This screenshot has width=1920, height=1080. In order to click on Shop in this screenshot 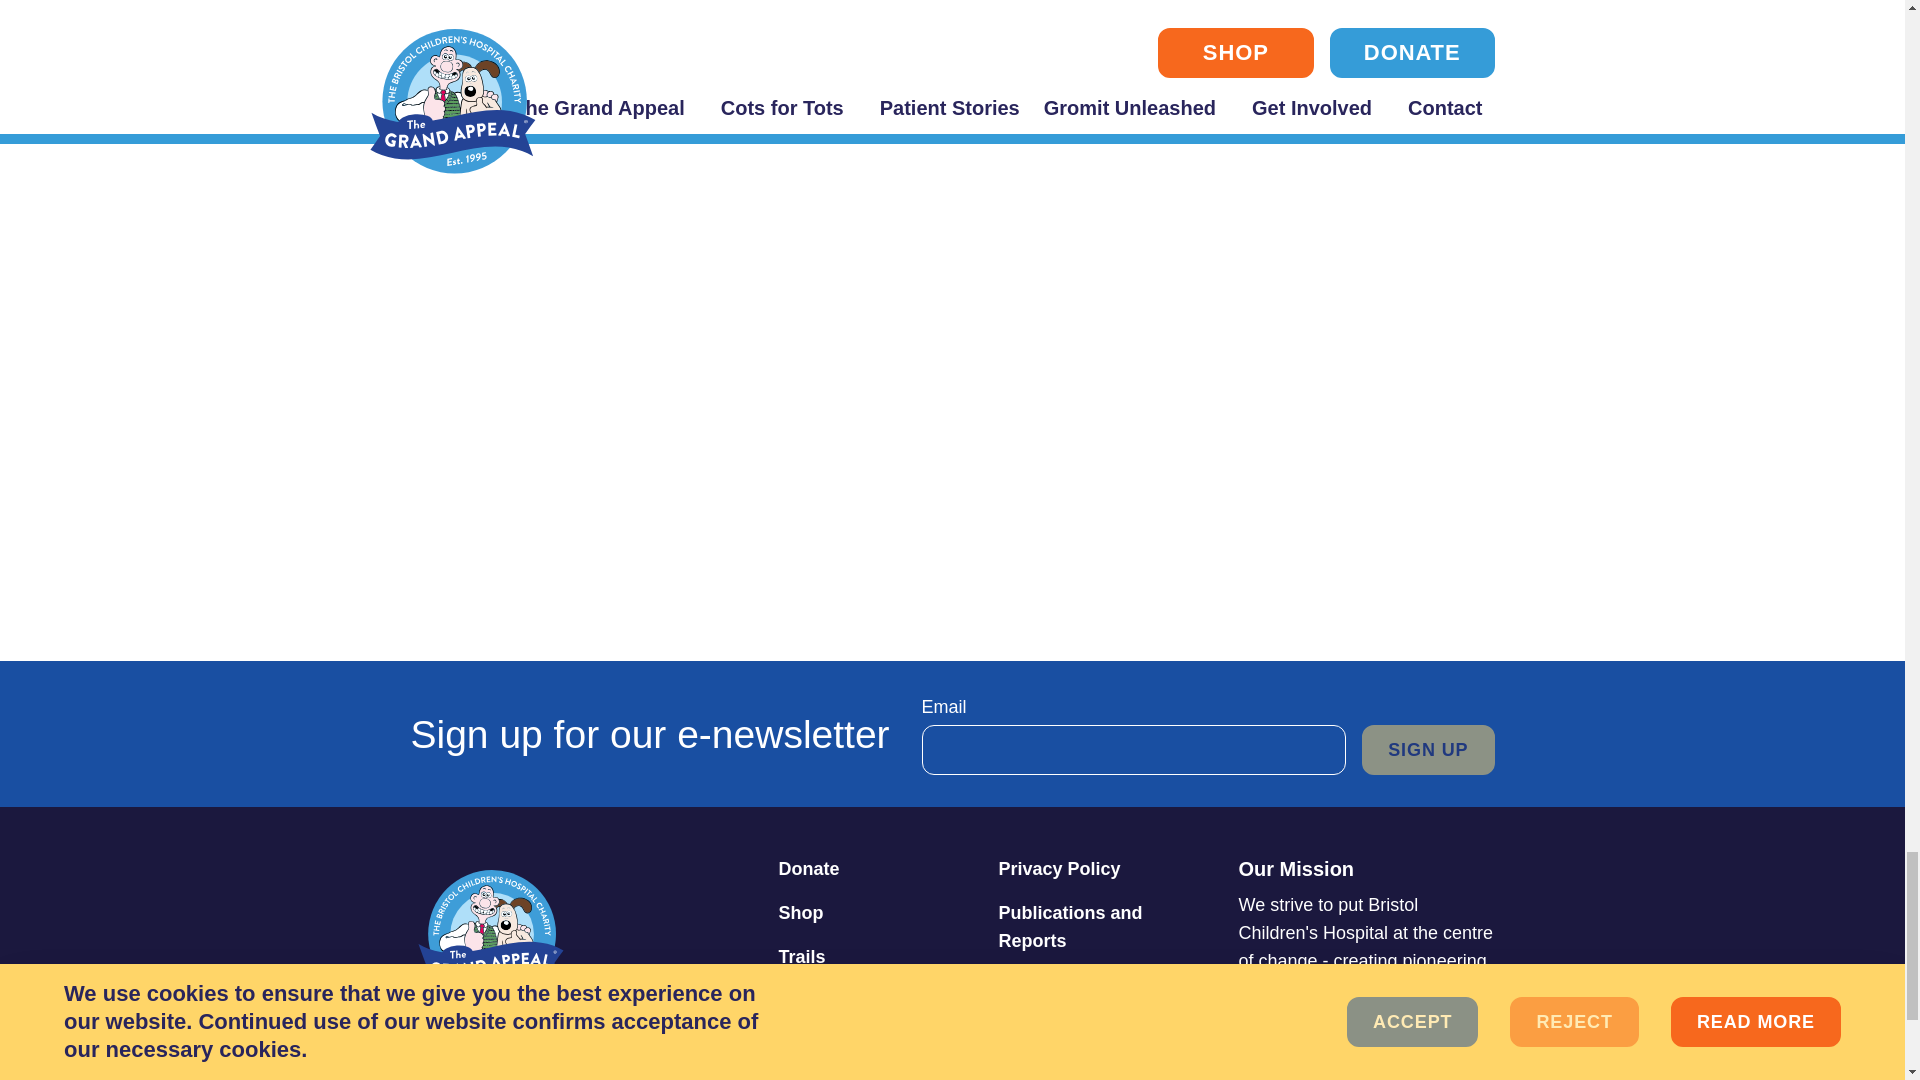, I will do `click(879, 913)`.